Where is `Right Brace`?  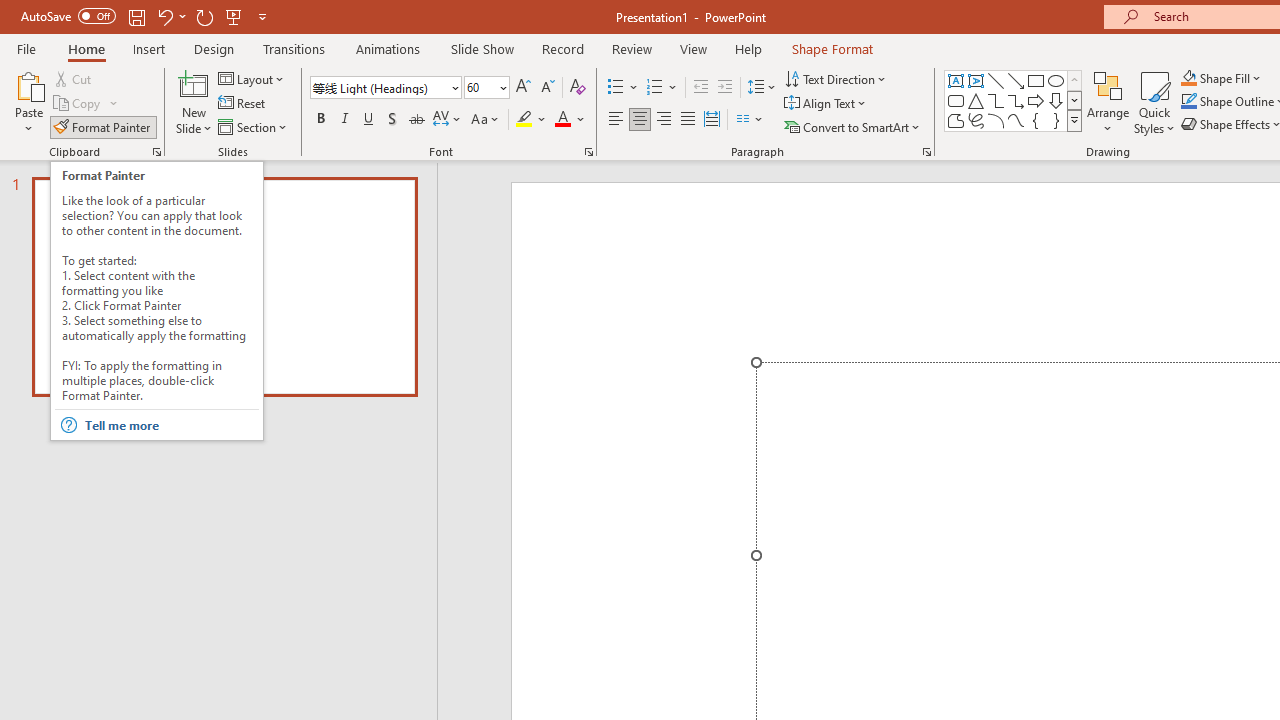
Right Brace is located at coordinates (1056, 120).